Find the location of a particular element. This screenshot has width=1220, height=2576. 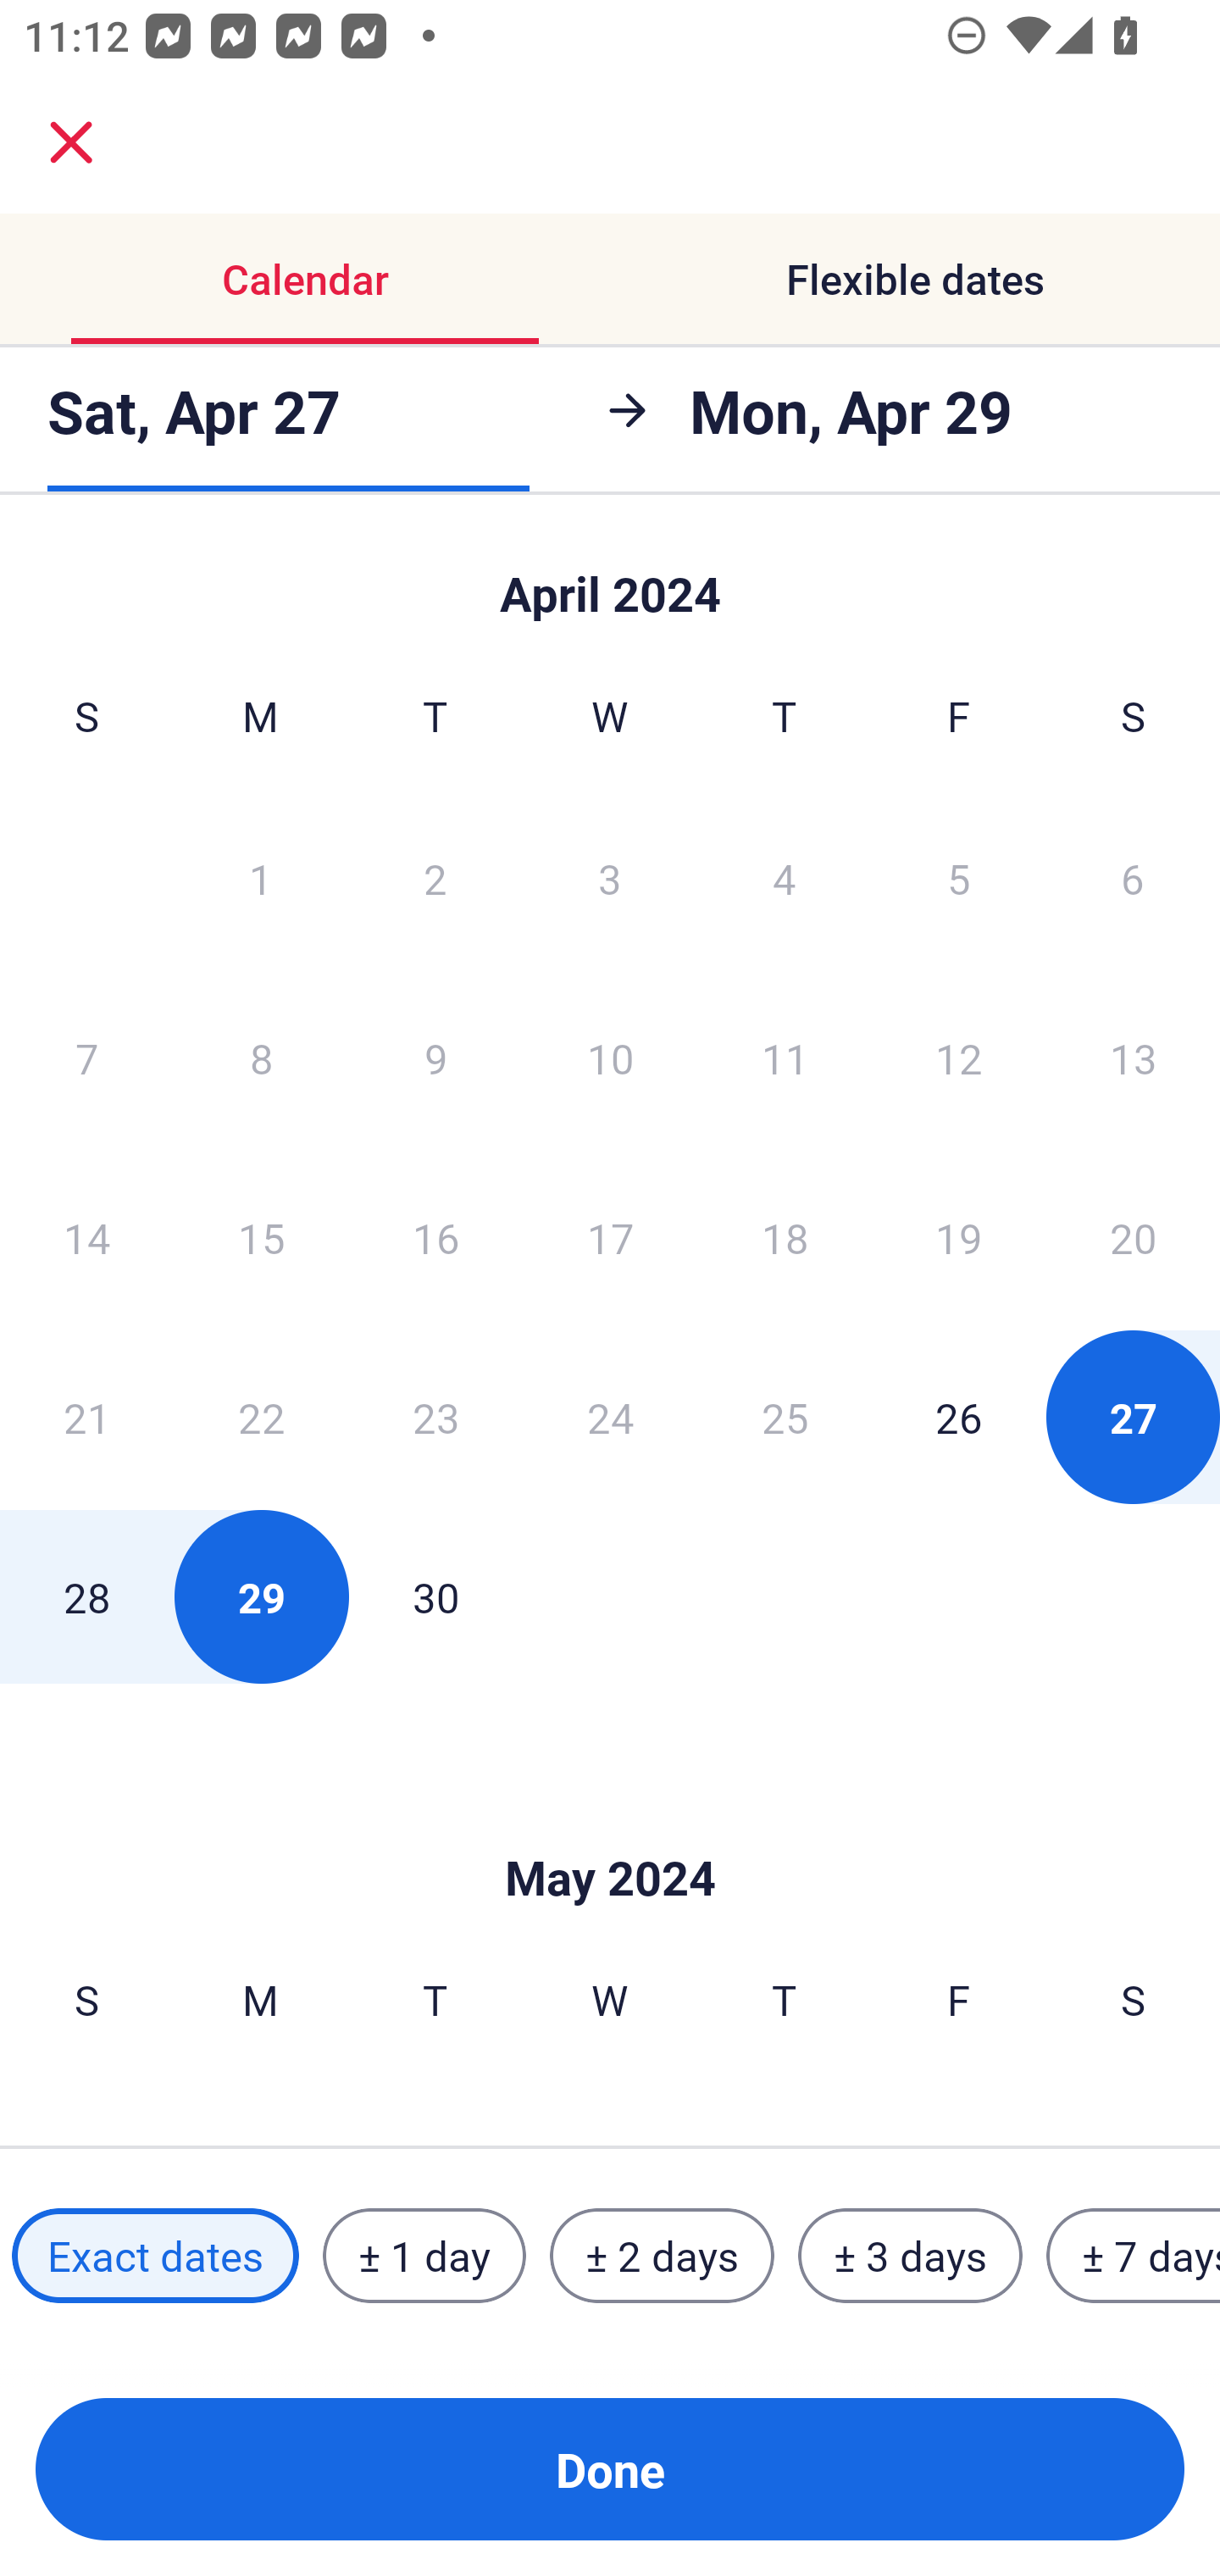

10 Wednesday, April 10, 2024 is located at coordinates (610, 1058).